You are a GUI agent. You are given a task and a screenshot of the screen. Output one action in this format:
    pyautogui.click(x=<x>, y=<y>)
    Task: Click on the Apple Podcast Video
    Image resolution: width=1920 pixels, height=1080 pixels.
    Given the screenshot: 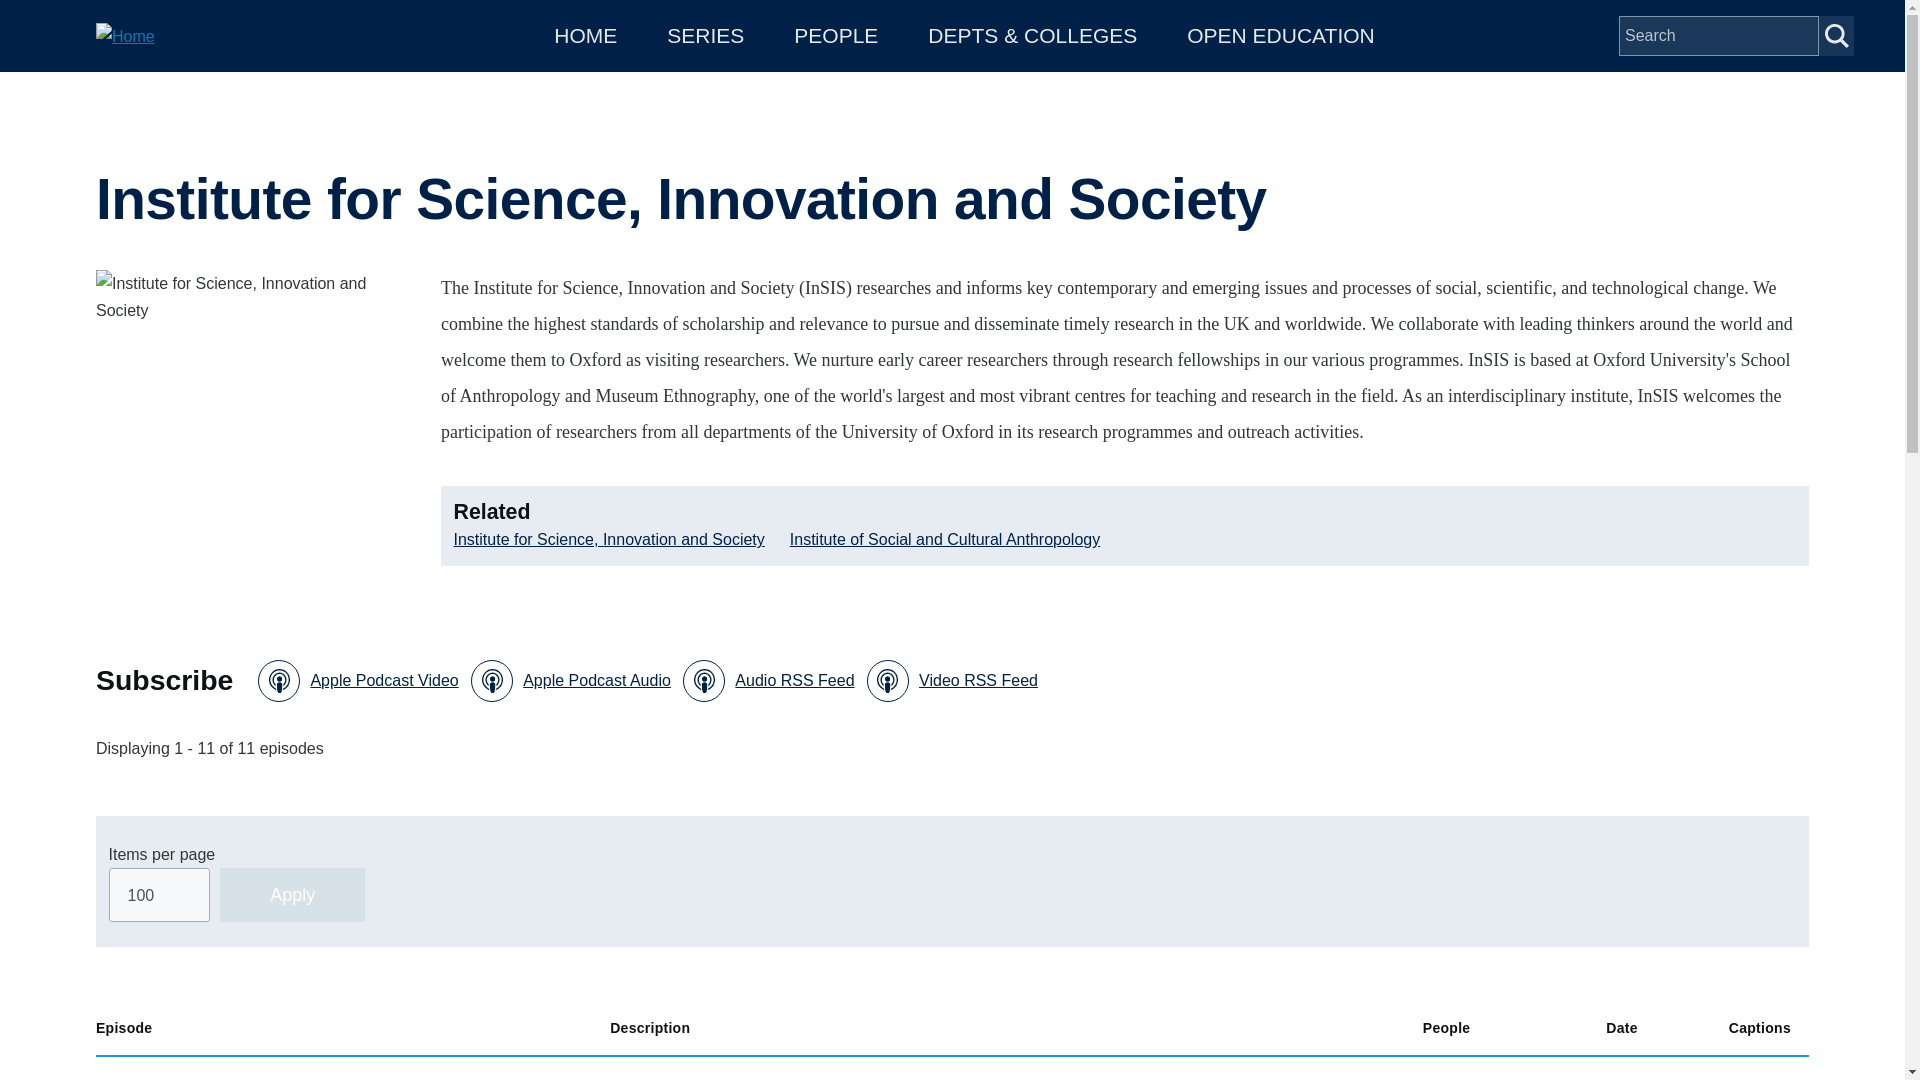 What is the action you would take?
    pyautogui.click(x=358, y=680)
    